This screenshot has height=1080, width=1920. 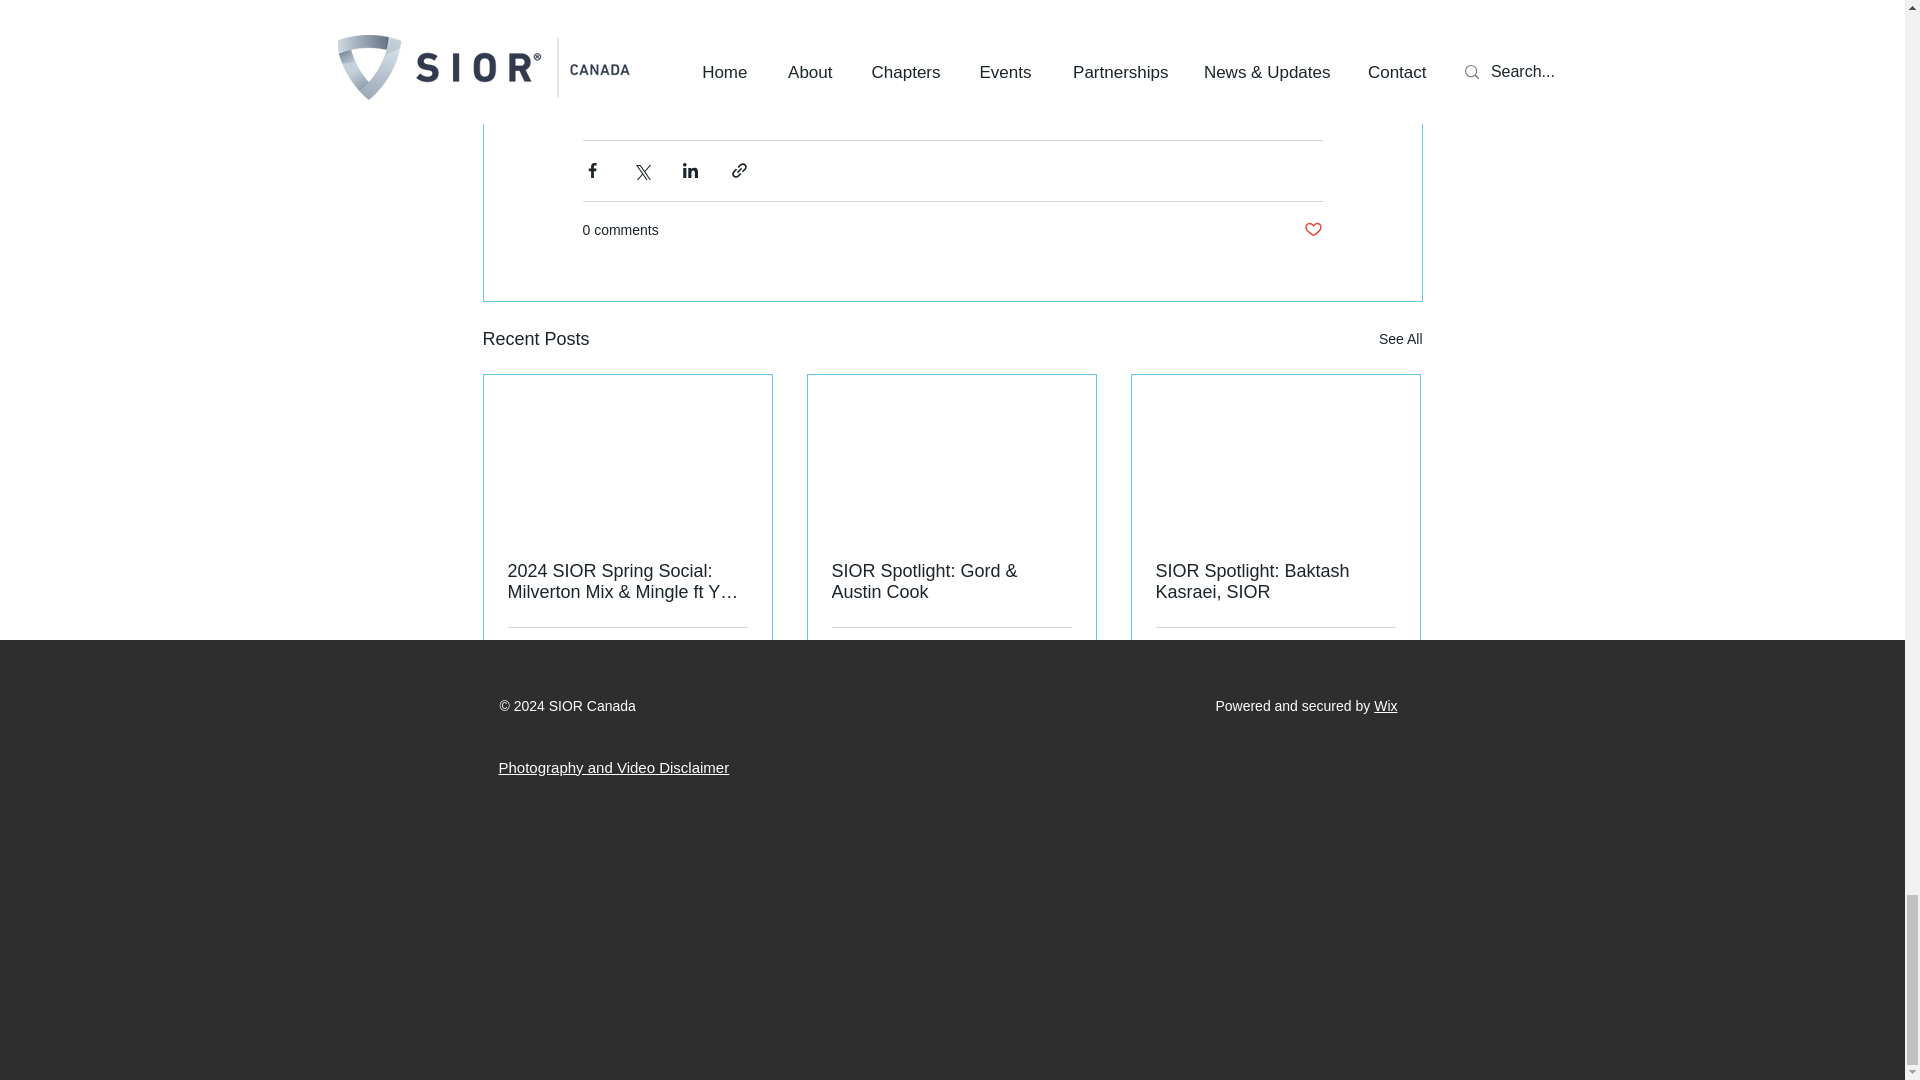 What do you see at coordinates (772, 94) in the screenshot?
I see `Leasing` at bounding box center [772, 94].